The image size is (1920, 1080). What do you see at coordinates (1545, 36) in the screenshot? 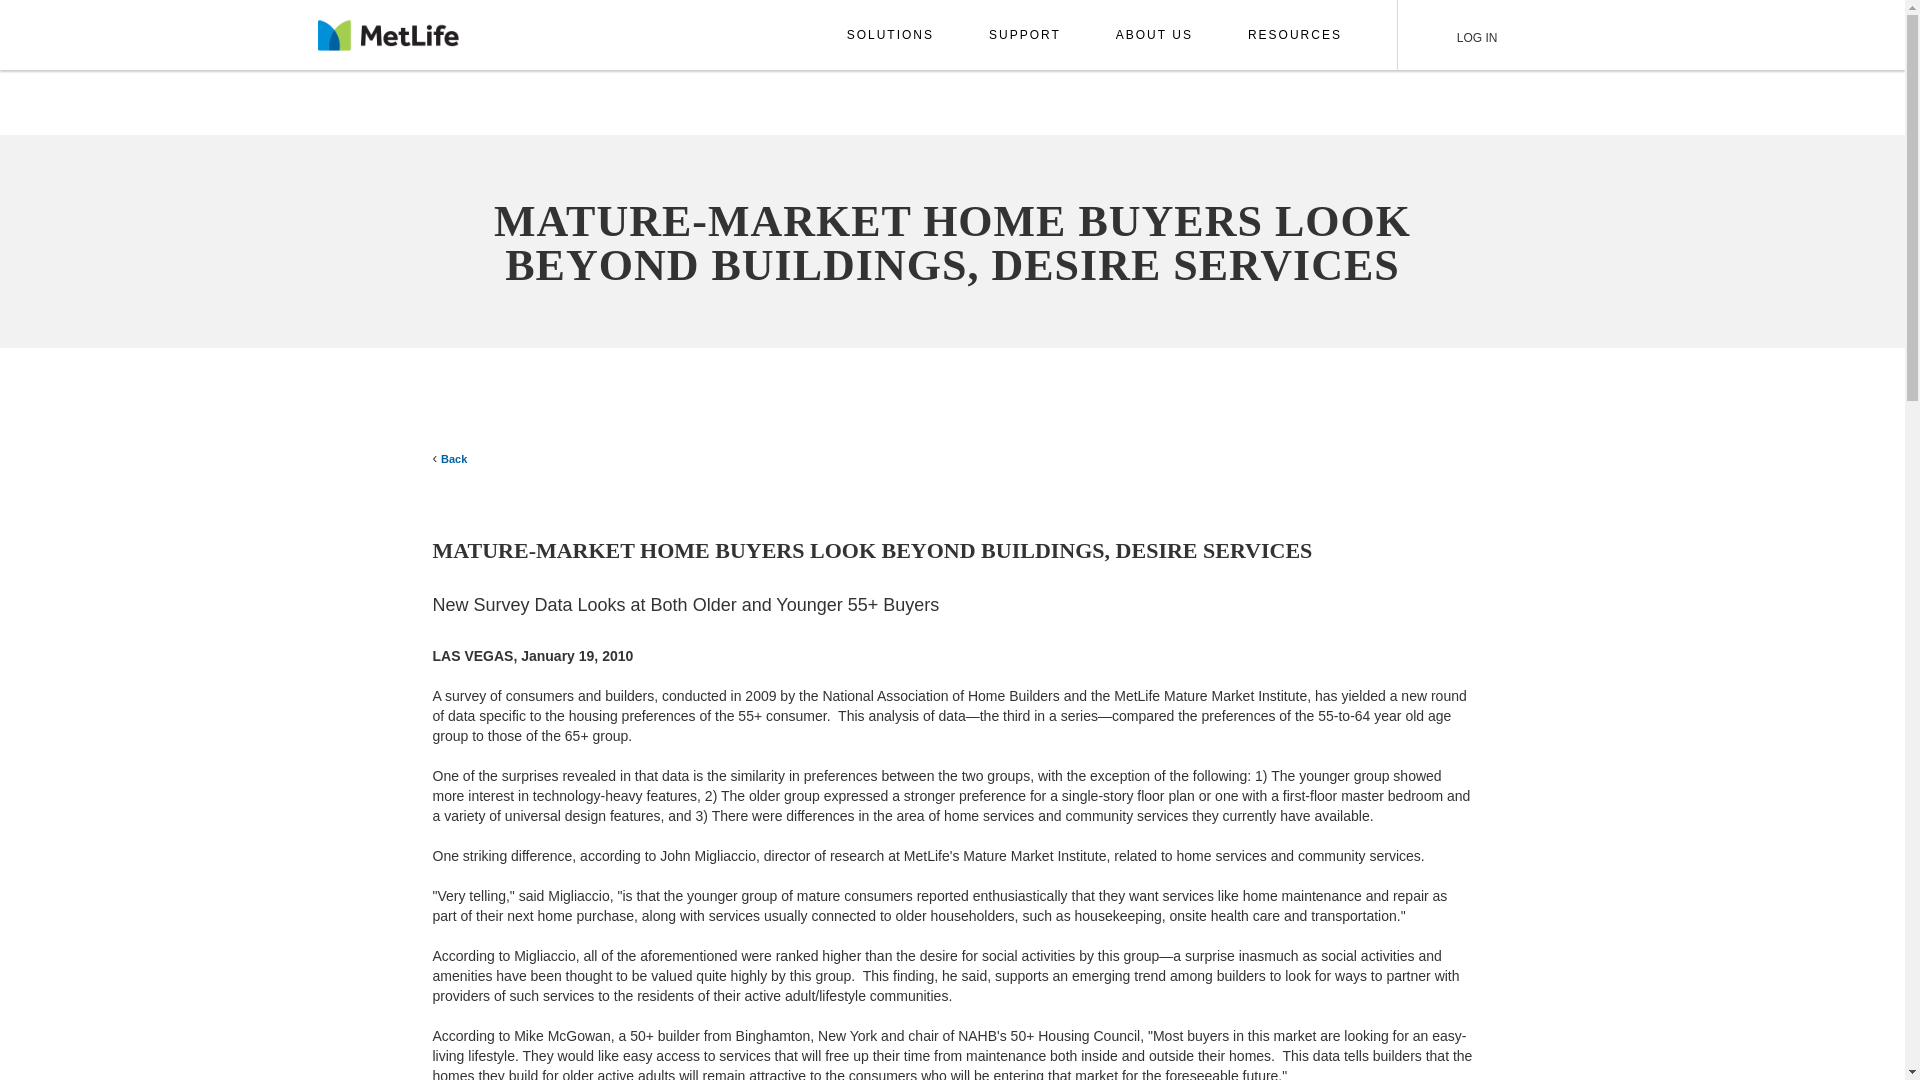
I see `SEARCH` at bounding box center [1545, 36].